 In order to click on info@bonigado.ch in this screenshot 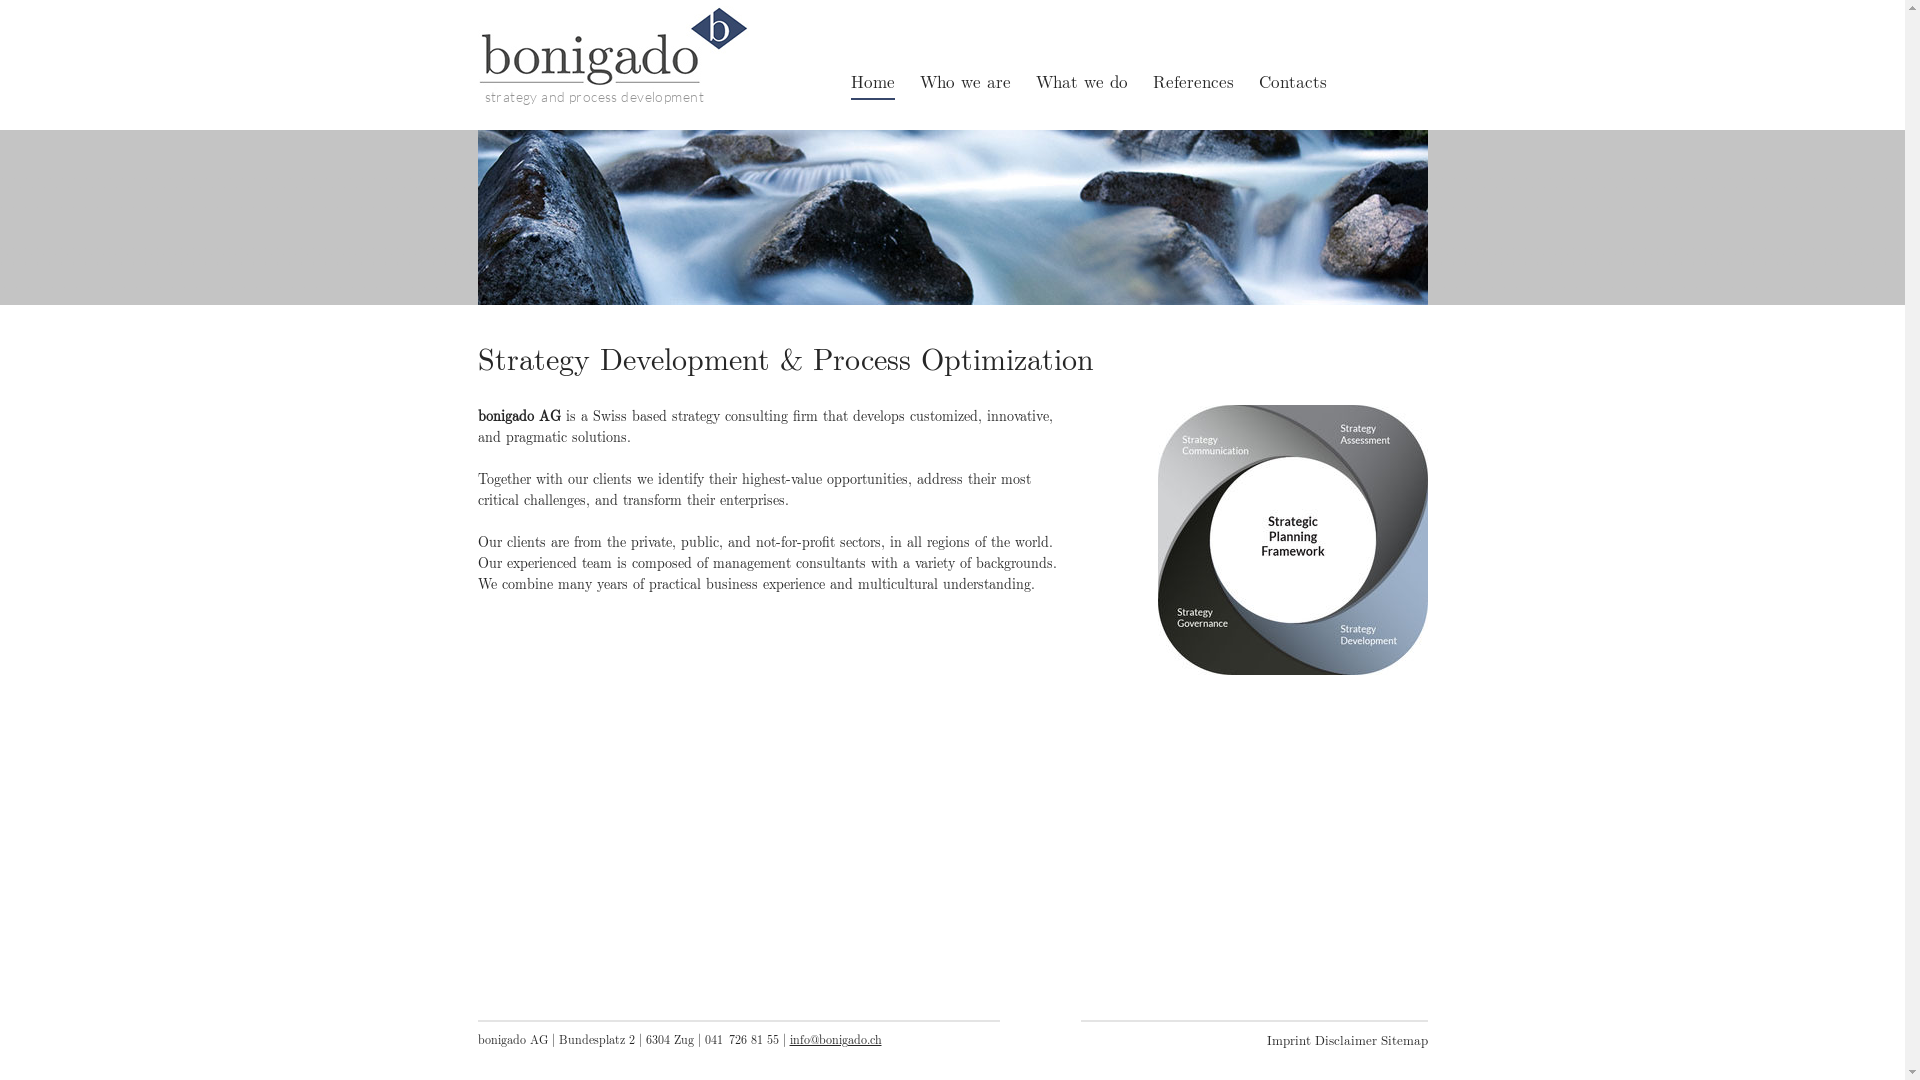, I will do `click(836, 1039)`.